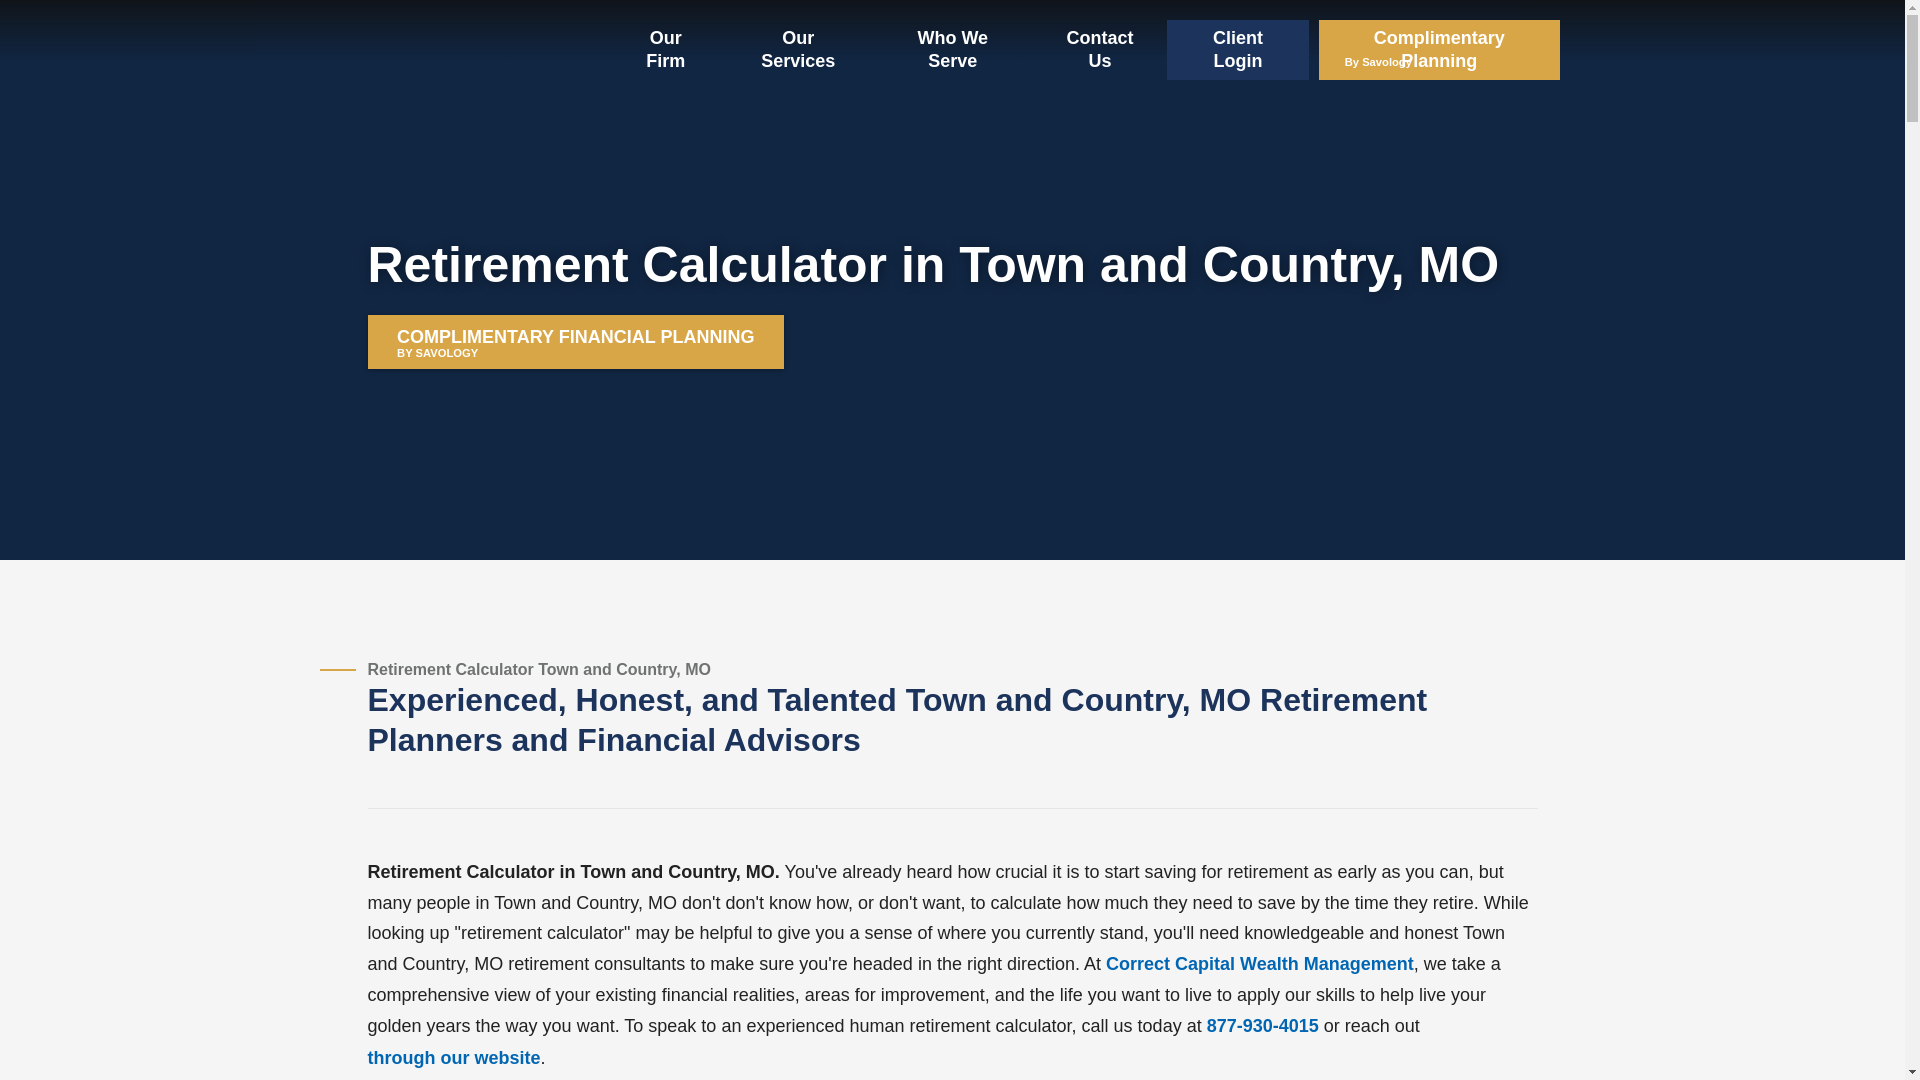 The width and height of the screenshot is (1920, 1080). What do you see at coordinates (576, 342) in the screenshot?
I see `Our Firm` at bounding box center [576, 342].